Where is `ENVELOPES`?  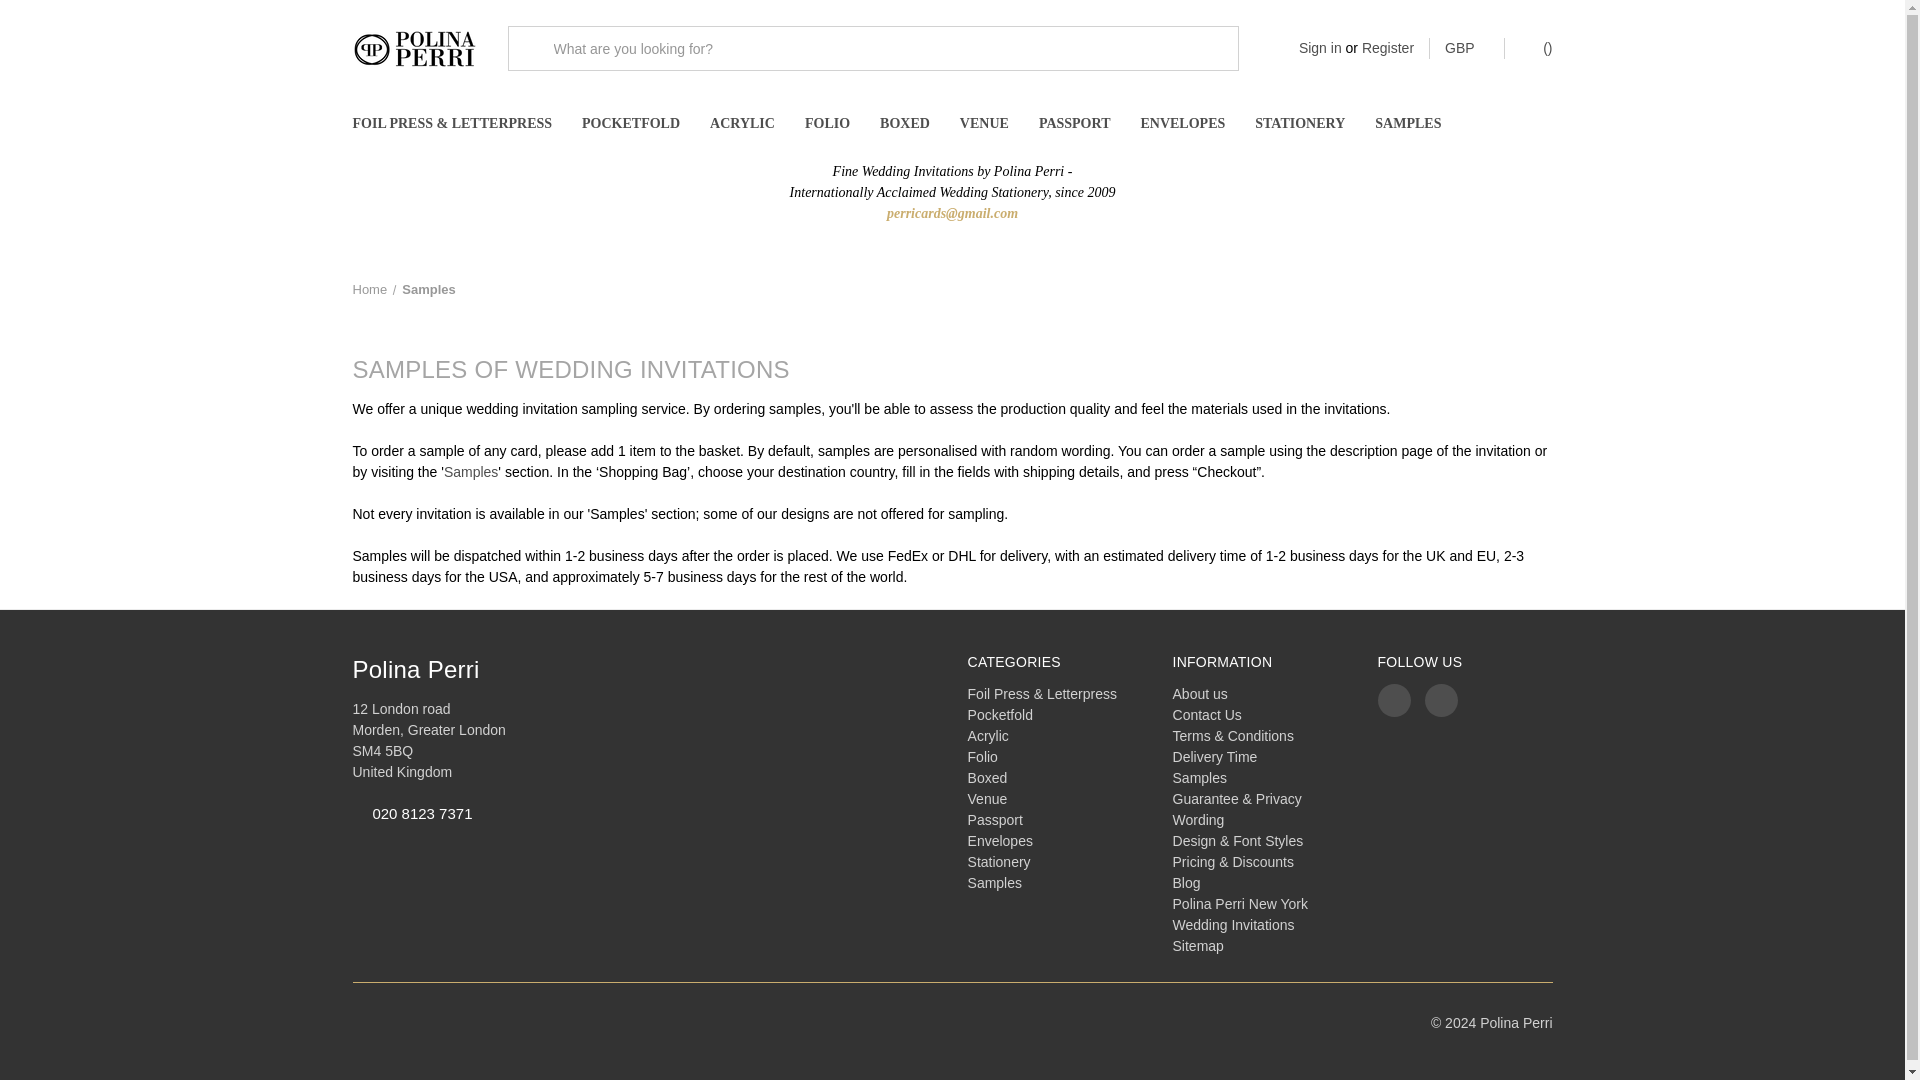
ENVELOPES is located at coordinates (1182, 124).